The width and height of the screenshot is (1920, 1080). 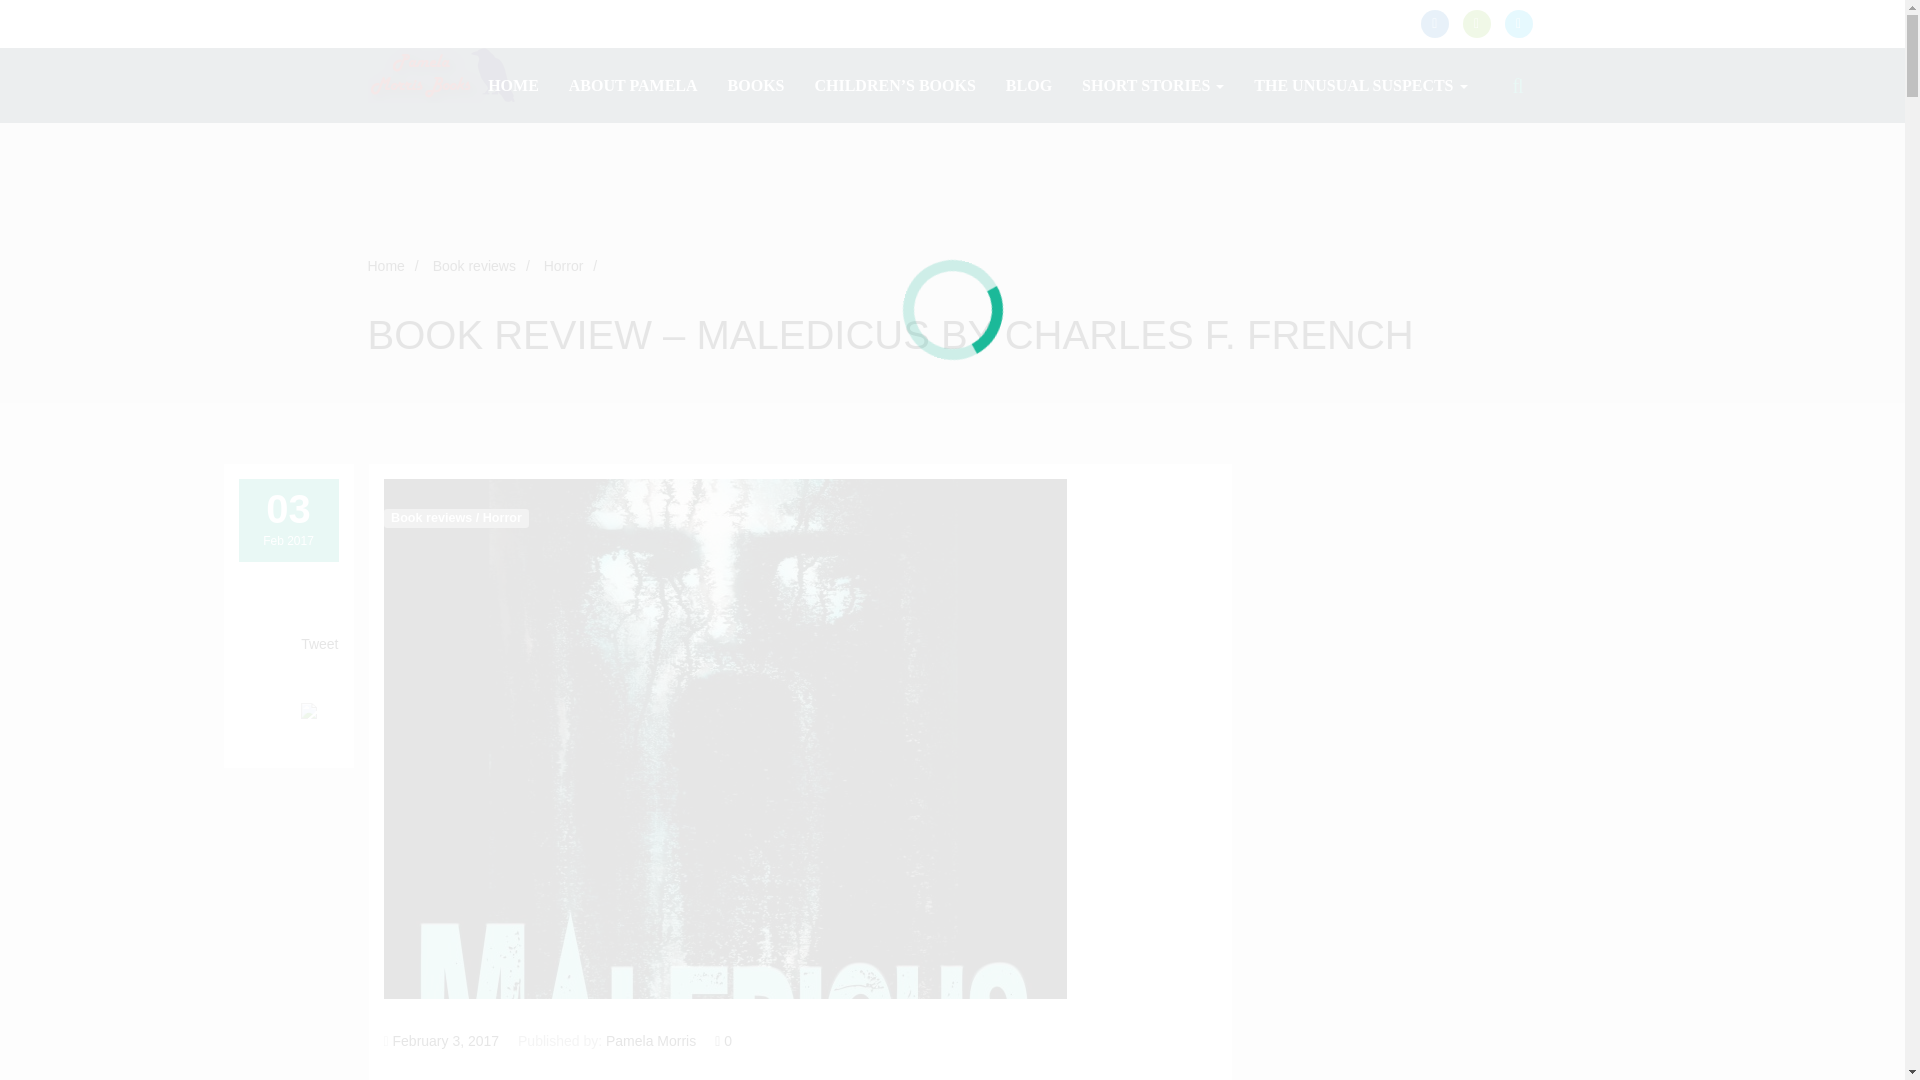 What do you see at coordinates (1028, 85) in the screenshot?
I see `Blog` at bounding box center [1028, 85].